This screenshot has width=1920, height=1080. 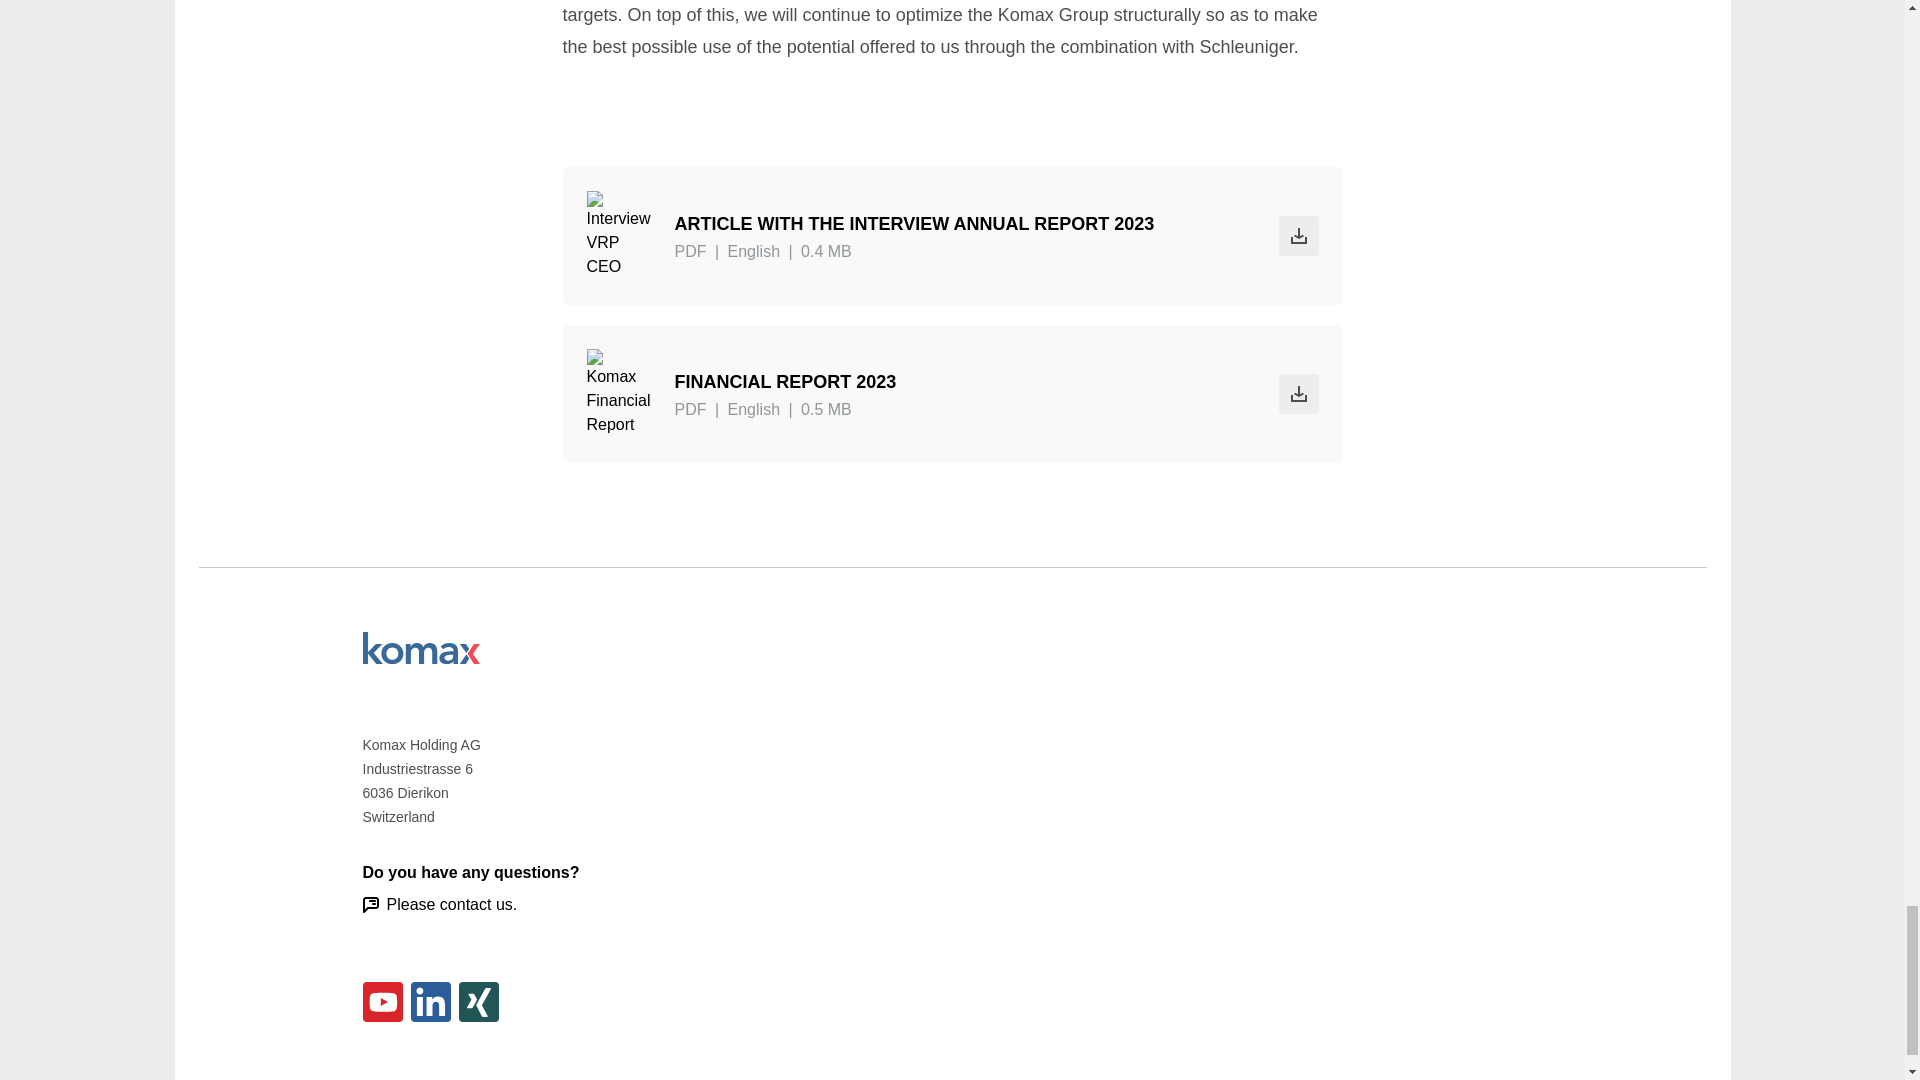 What do you see at coordinates (952, 394) in the screenshot?
I see `Opens in a new tab` at bounding box center [952, 394].